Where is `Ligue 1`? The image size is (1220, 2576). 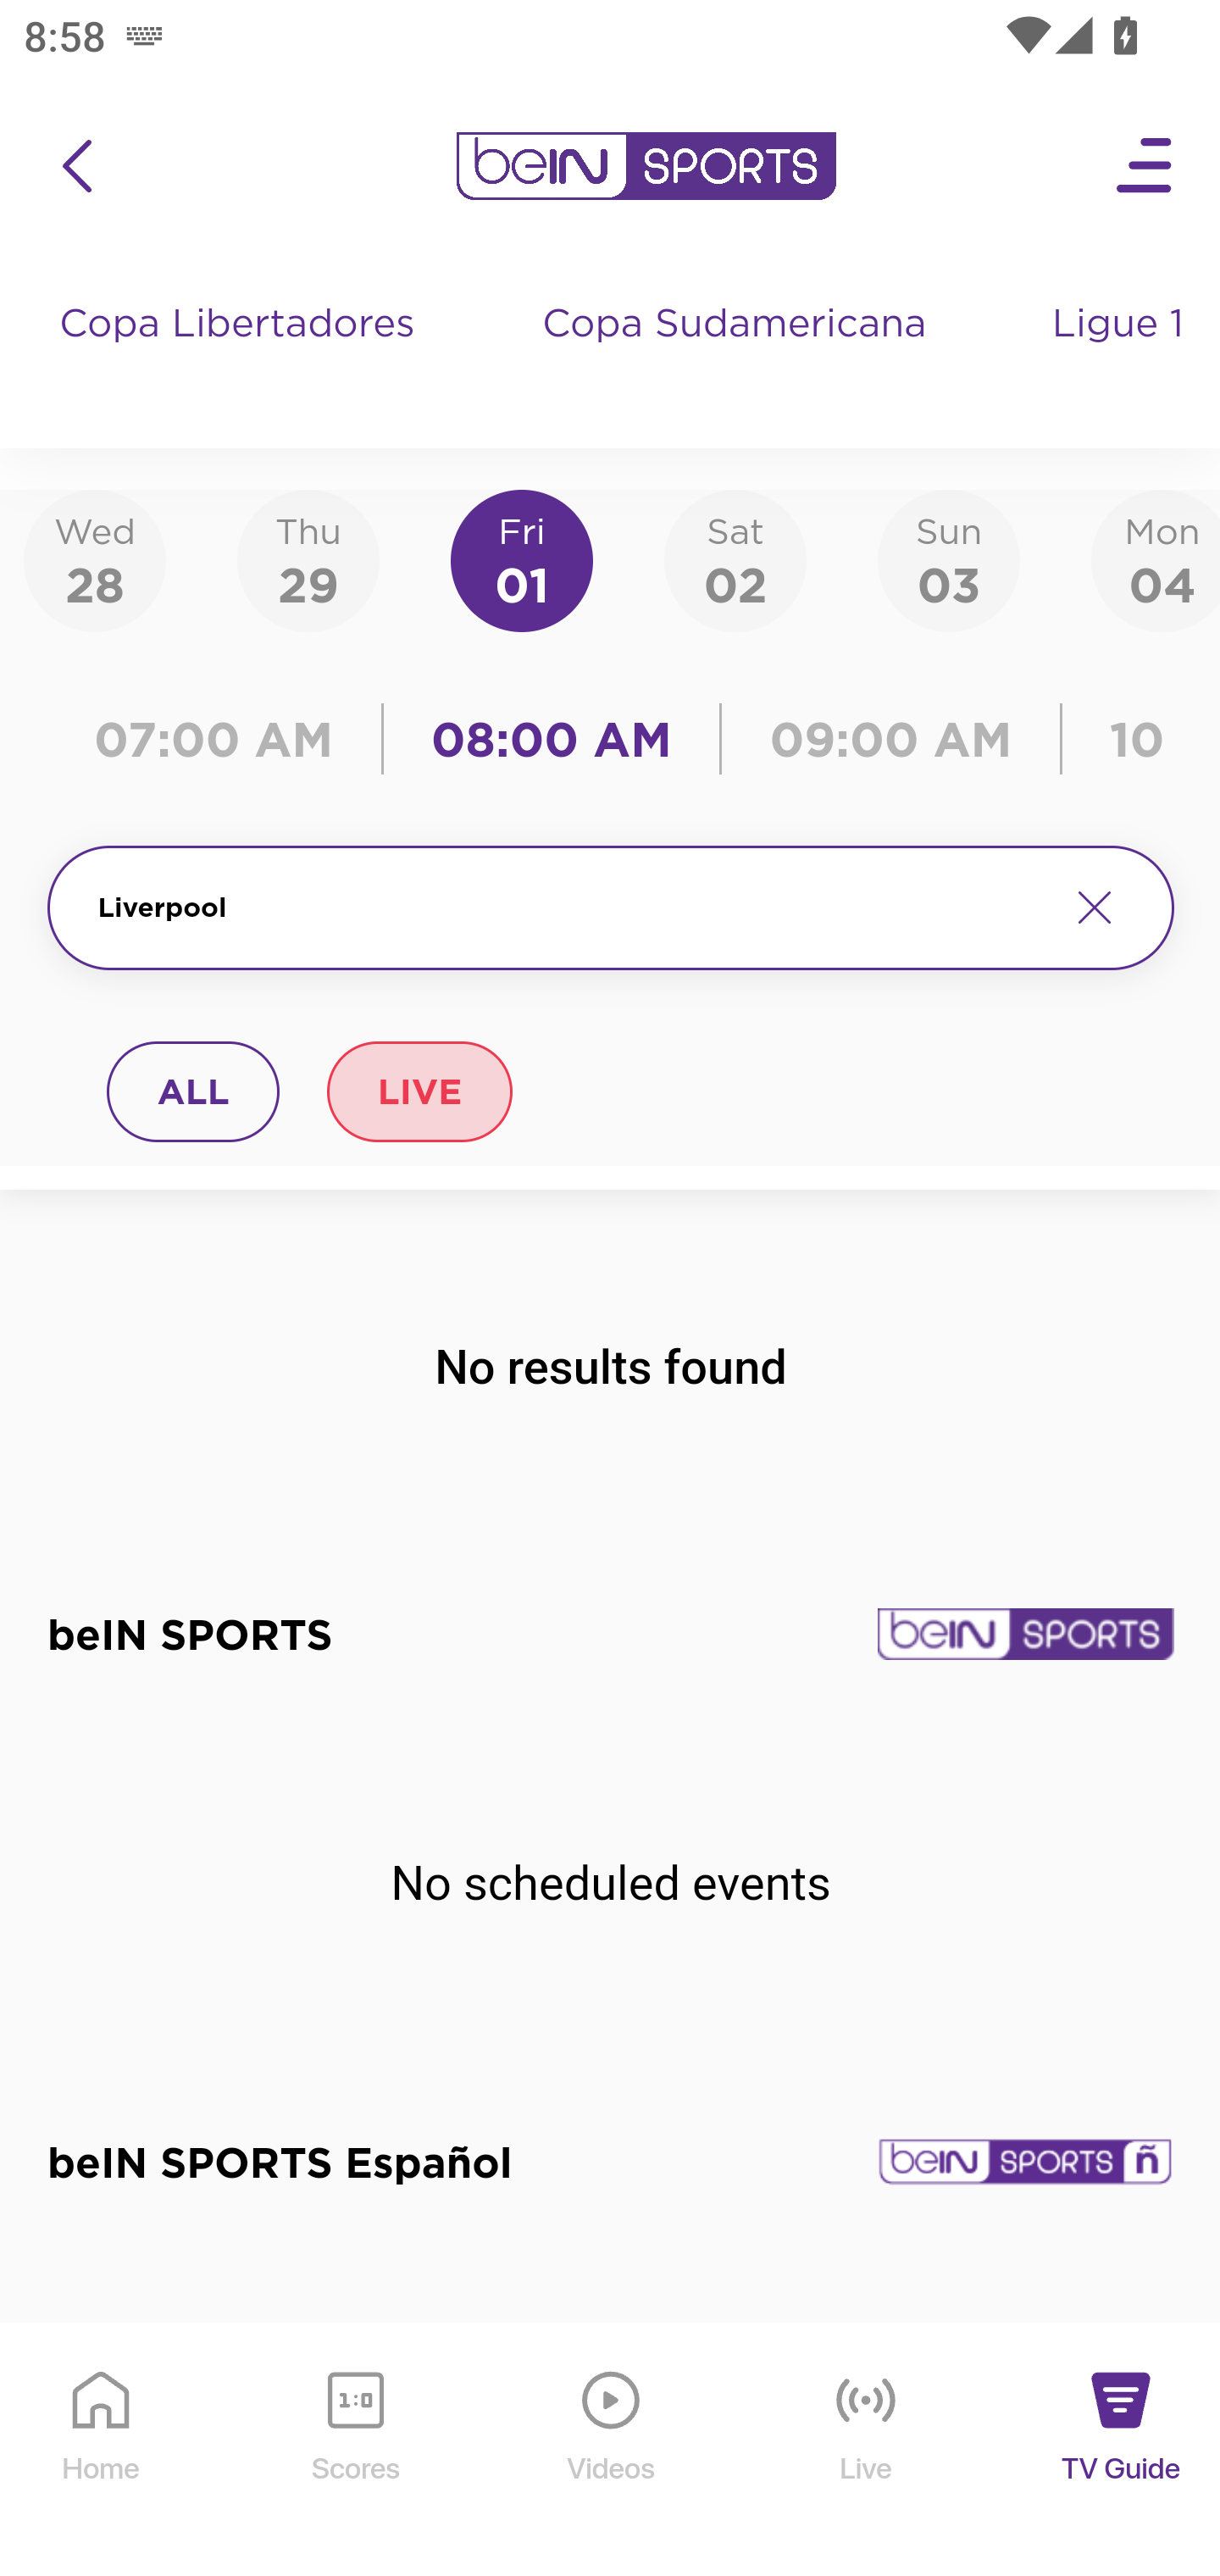
Ligue 1 is located at coordinates (1121, 356).